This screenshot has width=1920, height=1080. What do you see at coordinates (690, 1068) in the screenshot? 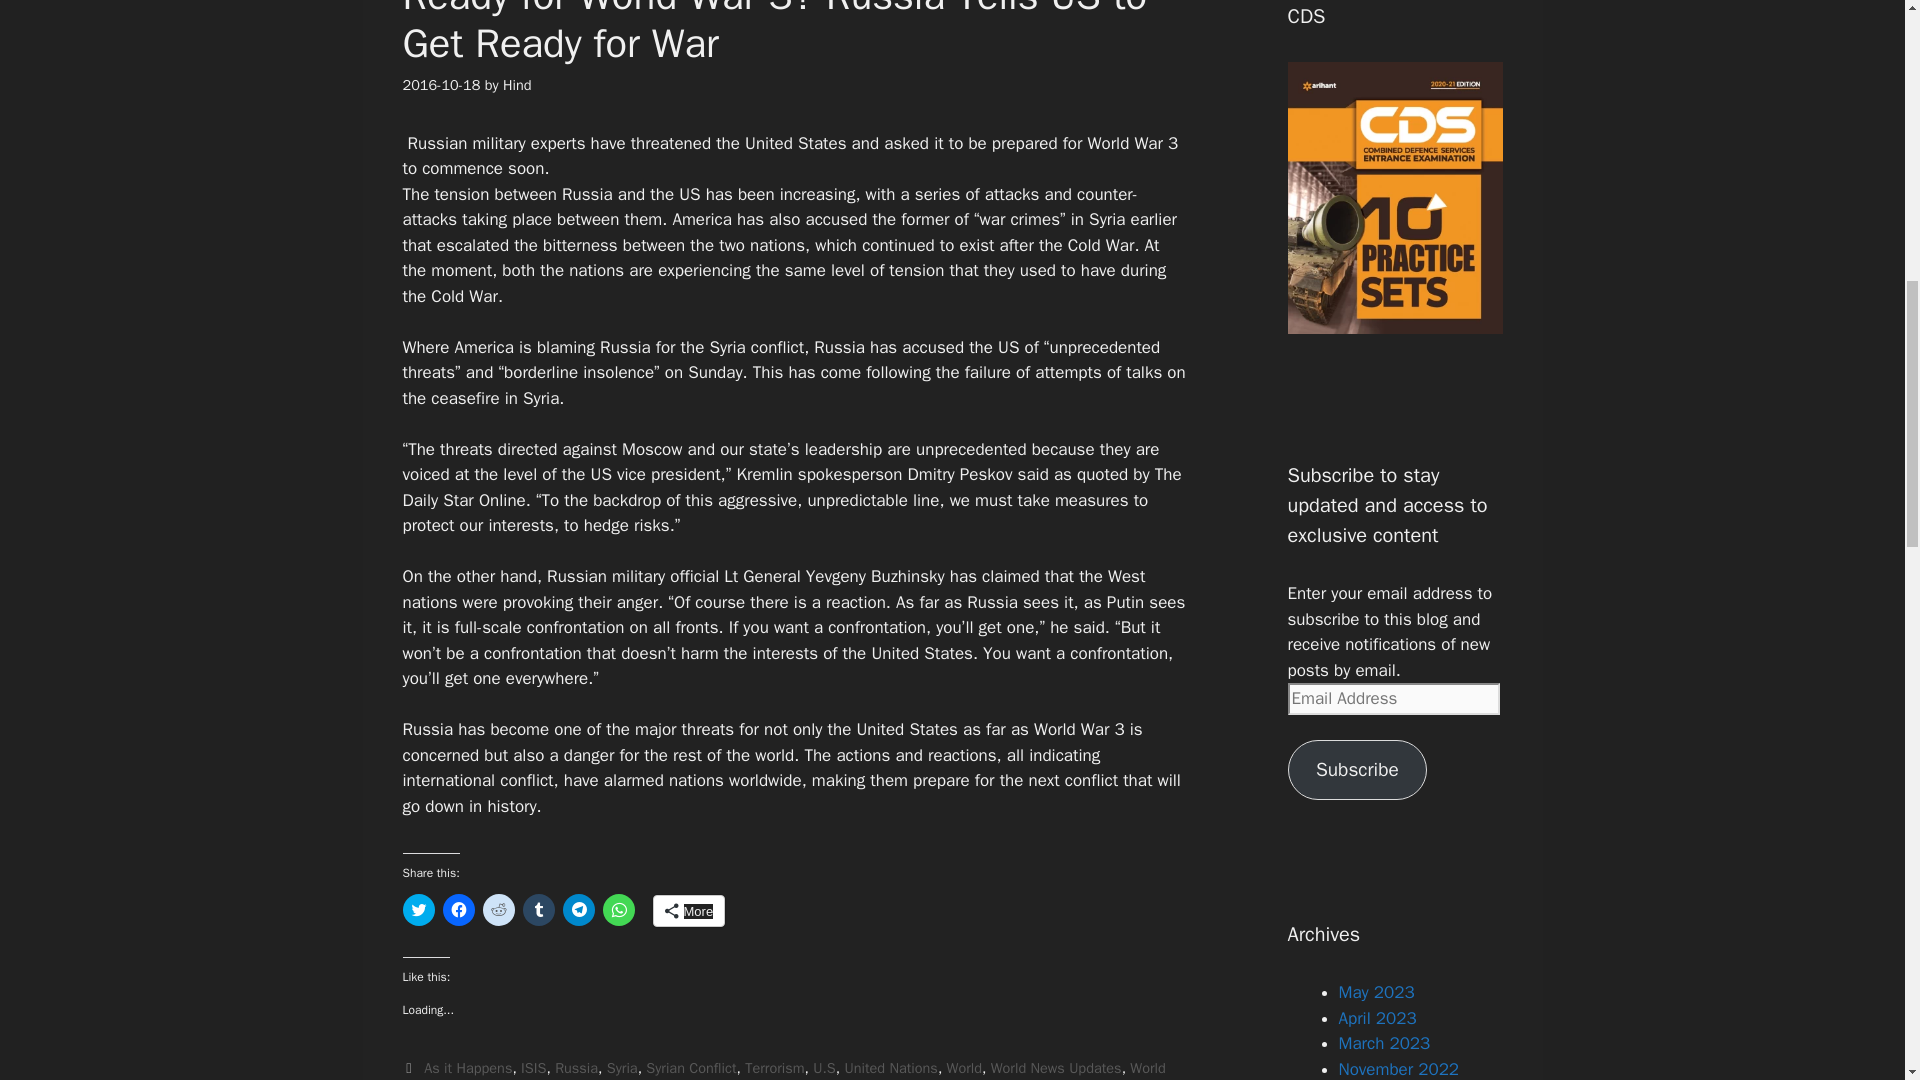
I see `Syrian Conflict` at bounding box center [690, 1068].